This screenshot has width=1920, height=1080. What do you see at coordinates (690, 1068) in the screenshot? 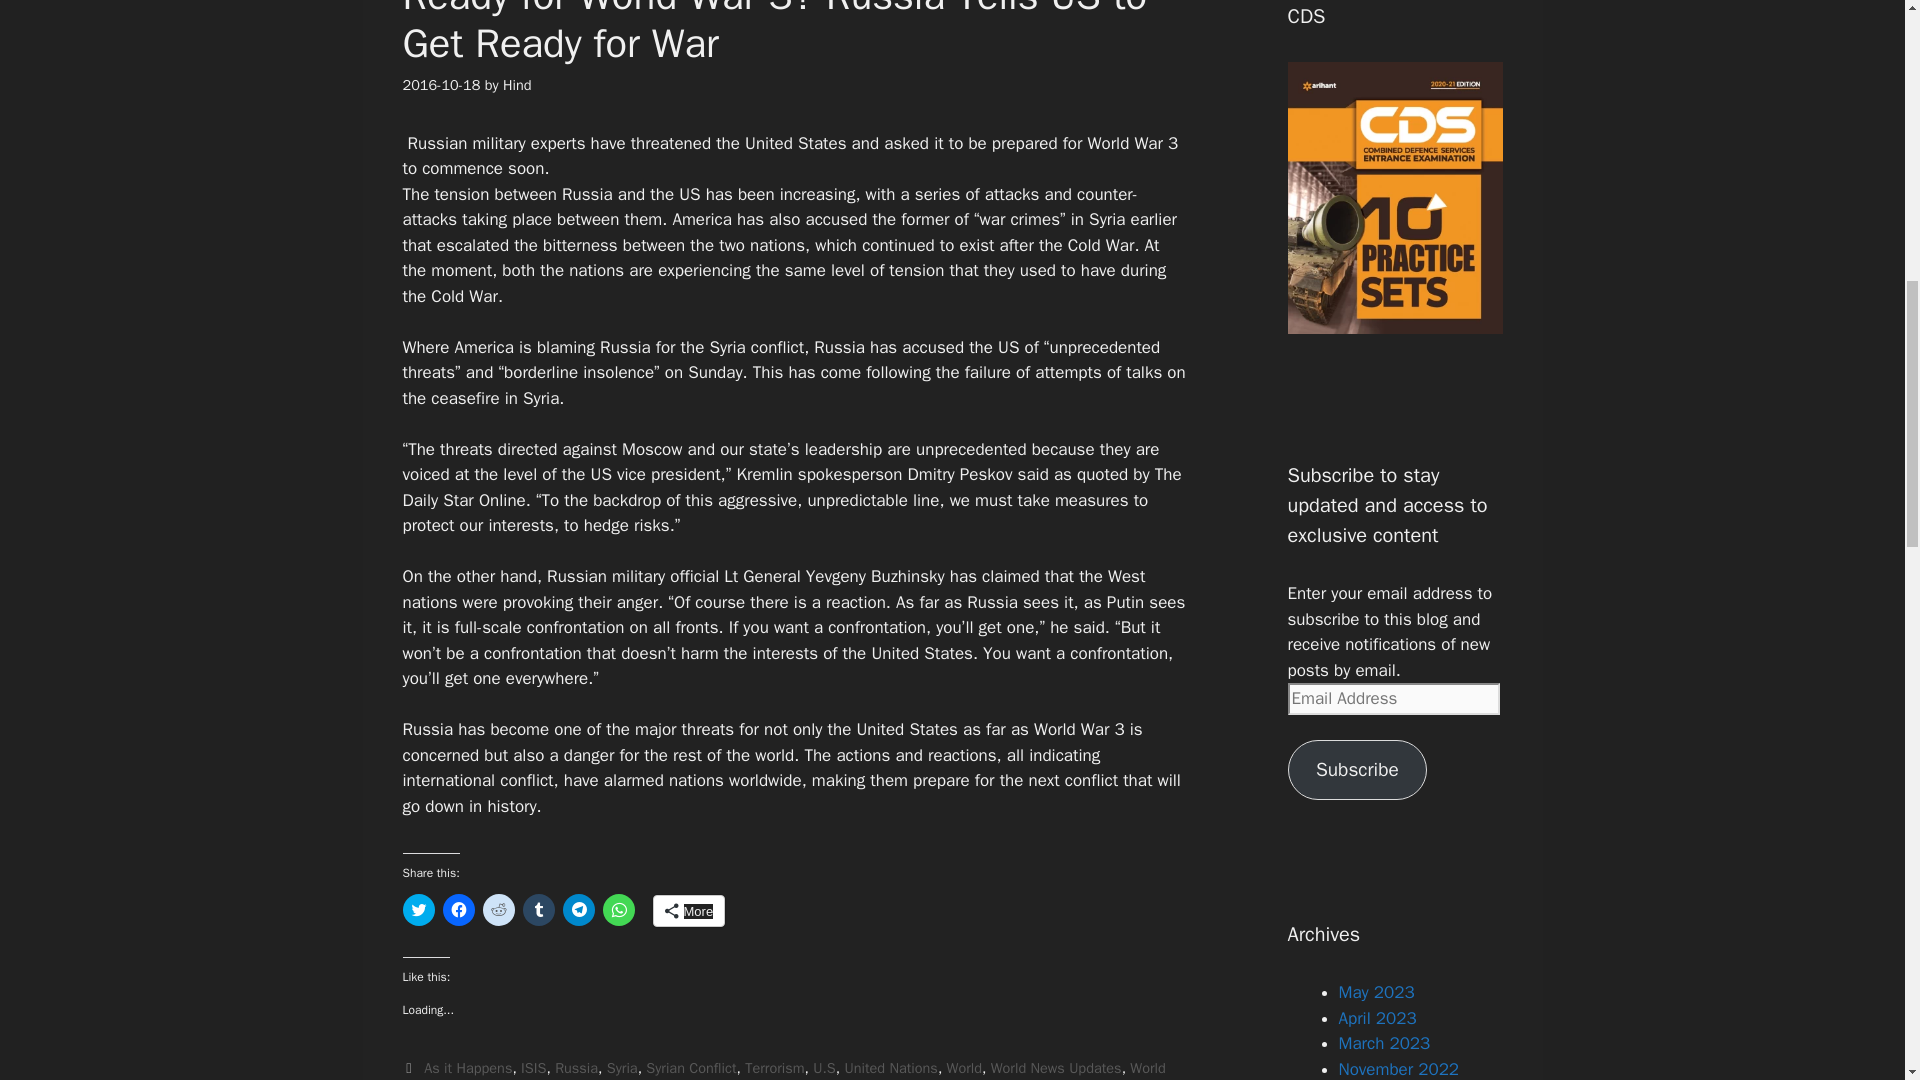
I see `Syrian Conflict` at bounding box center [690, 1068].